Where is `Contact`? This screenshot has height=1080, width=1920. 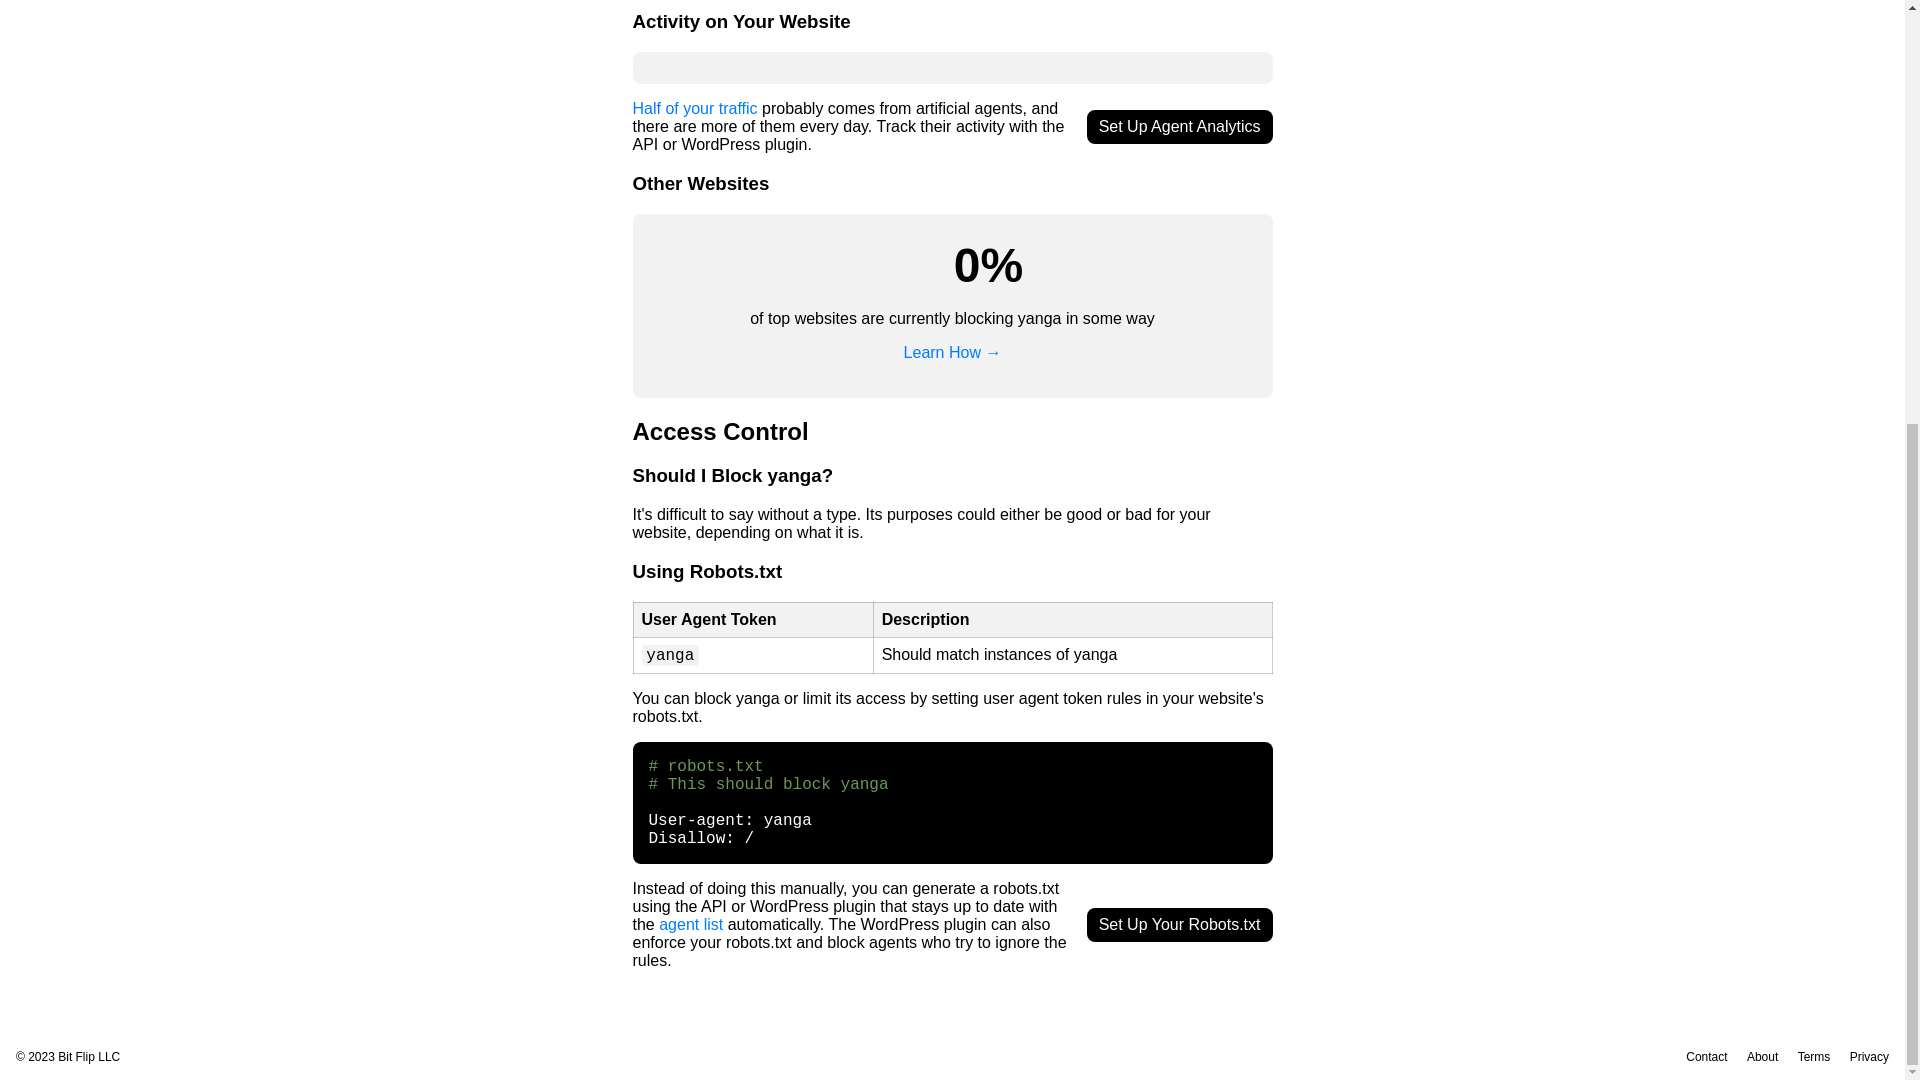
Contact is located at coordinates (1706, 1056).